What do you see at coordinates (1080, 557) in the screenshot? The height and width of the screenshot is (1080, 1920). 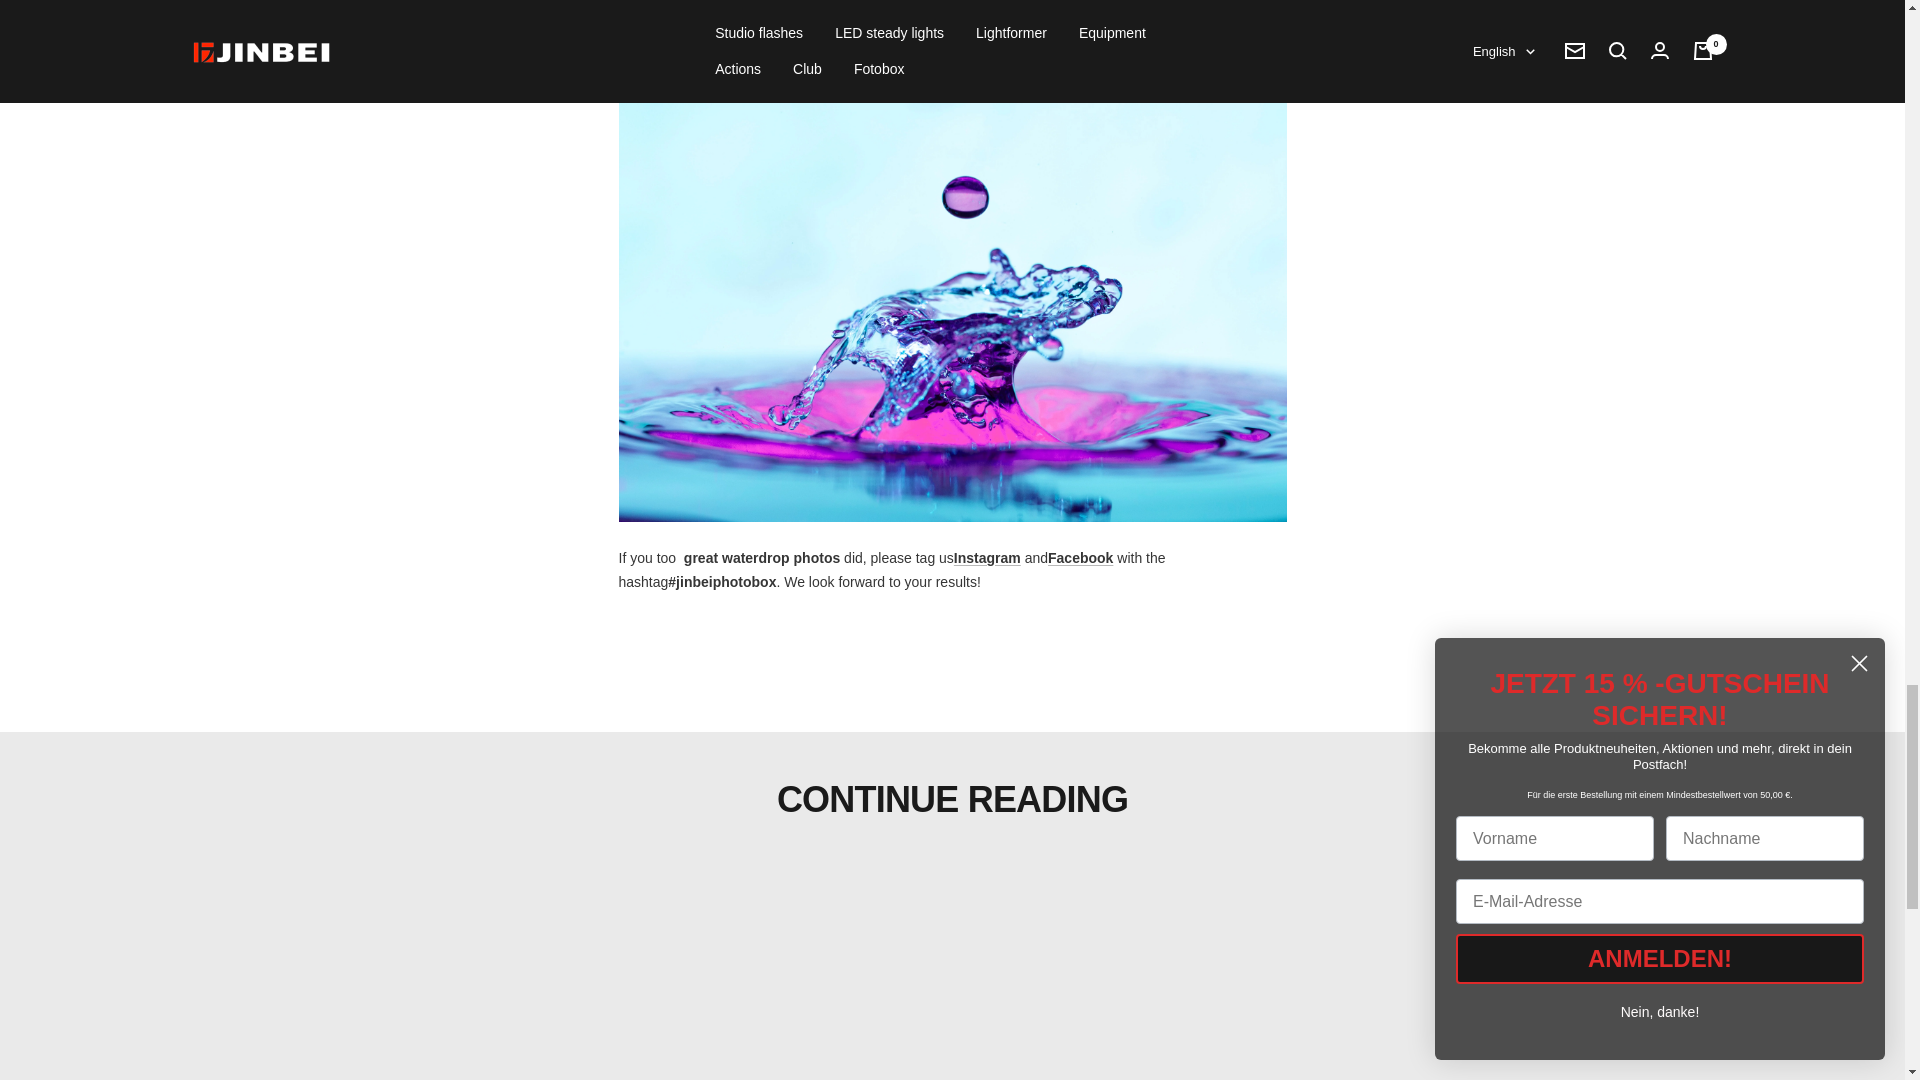 I see `Facebook von Jinbei` at bounding box center [1080, 557].